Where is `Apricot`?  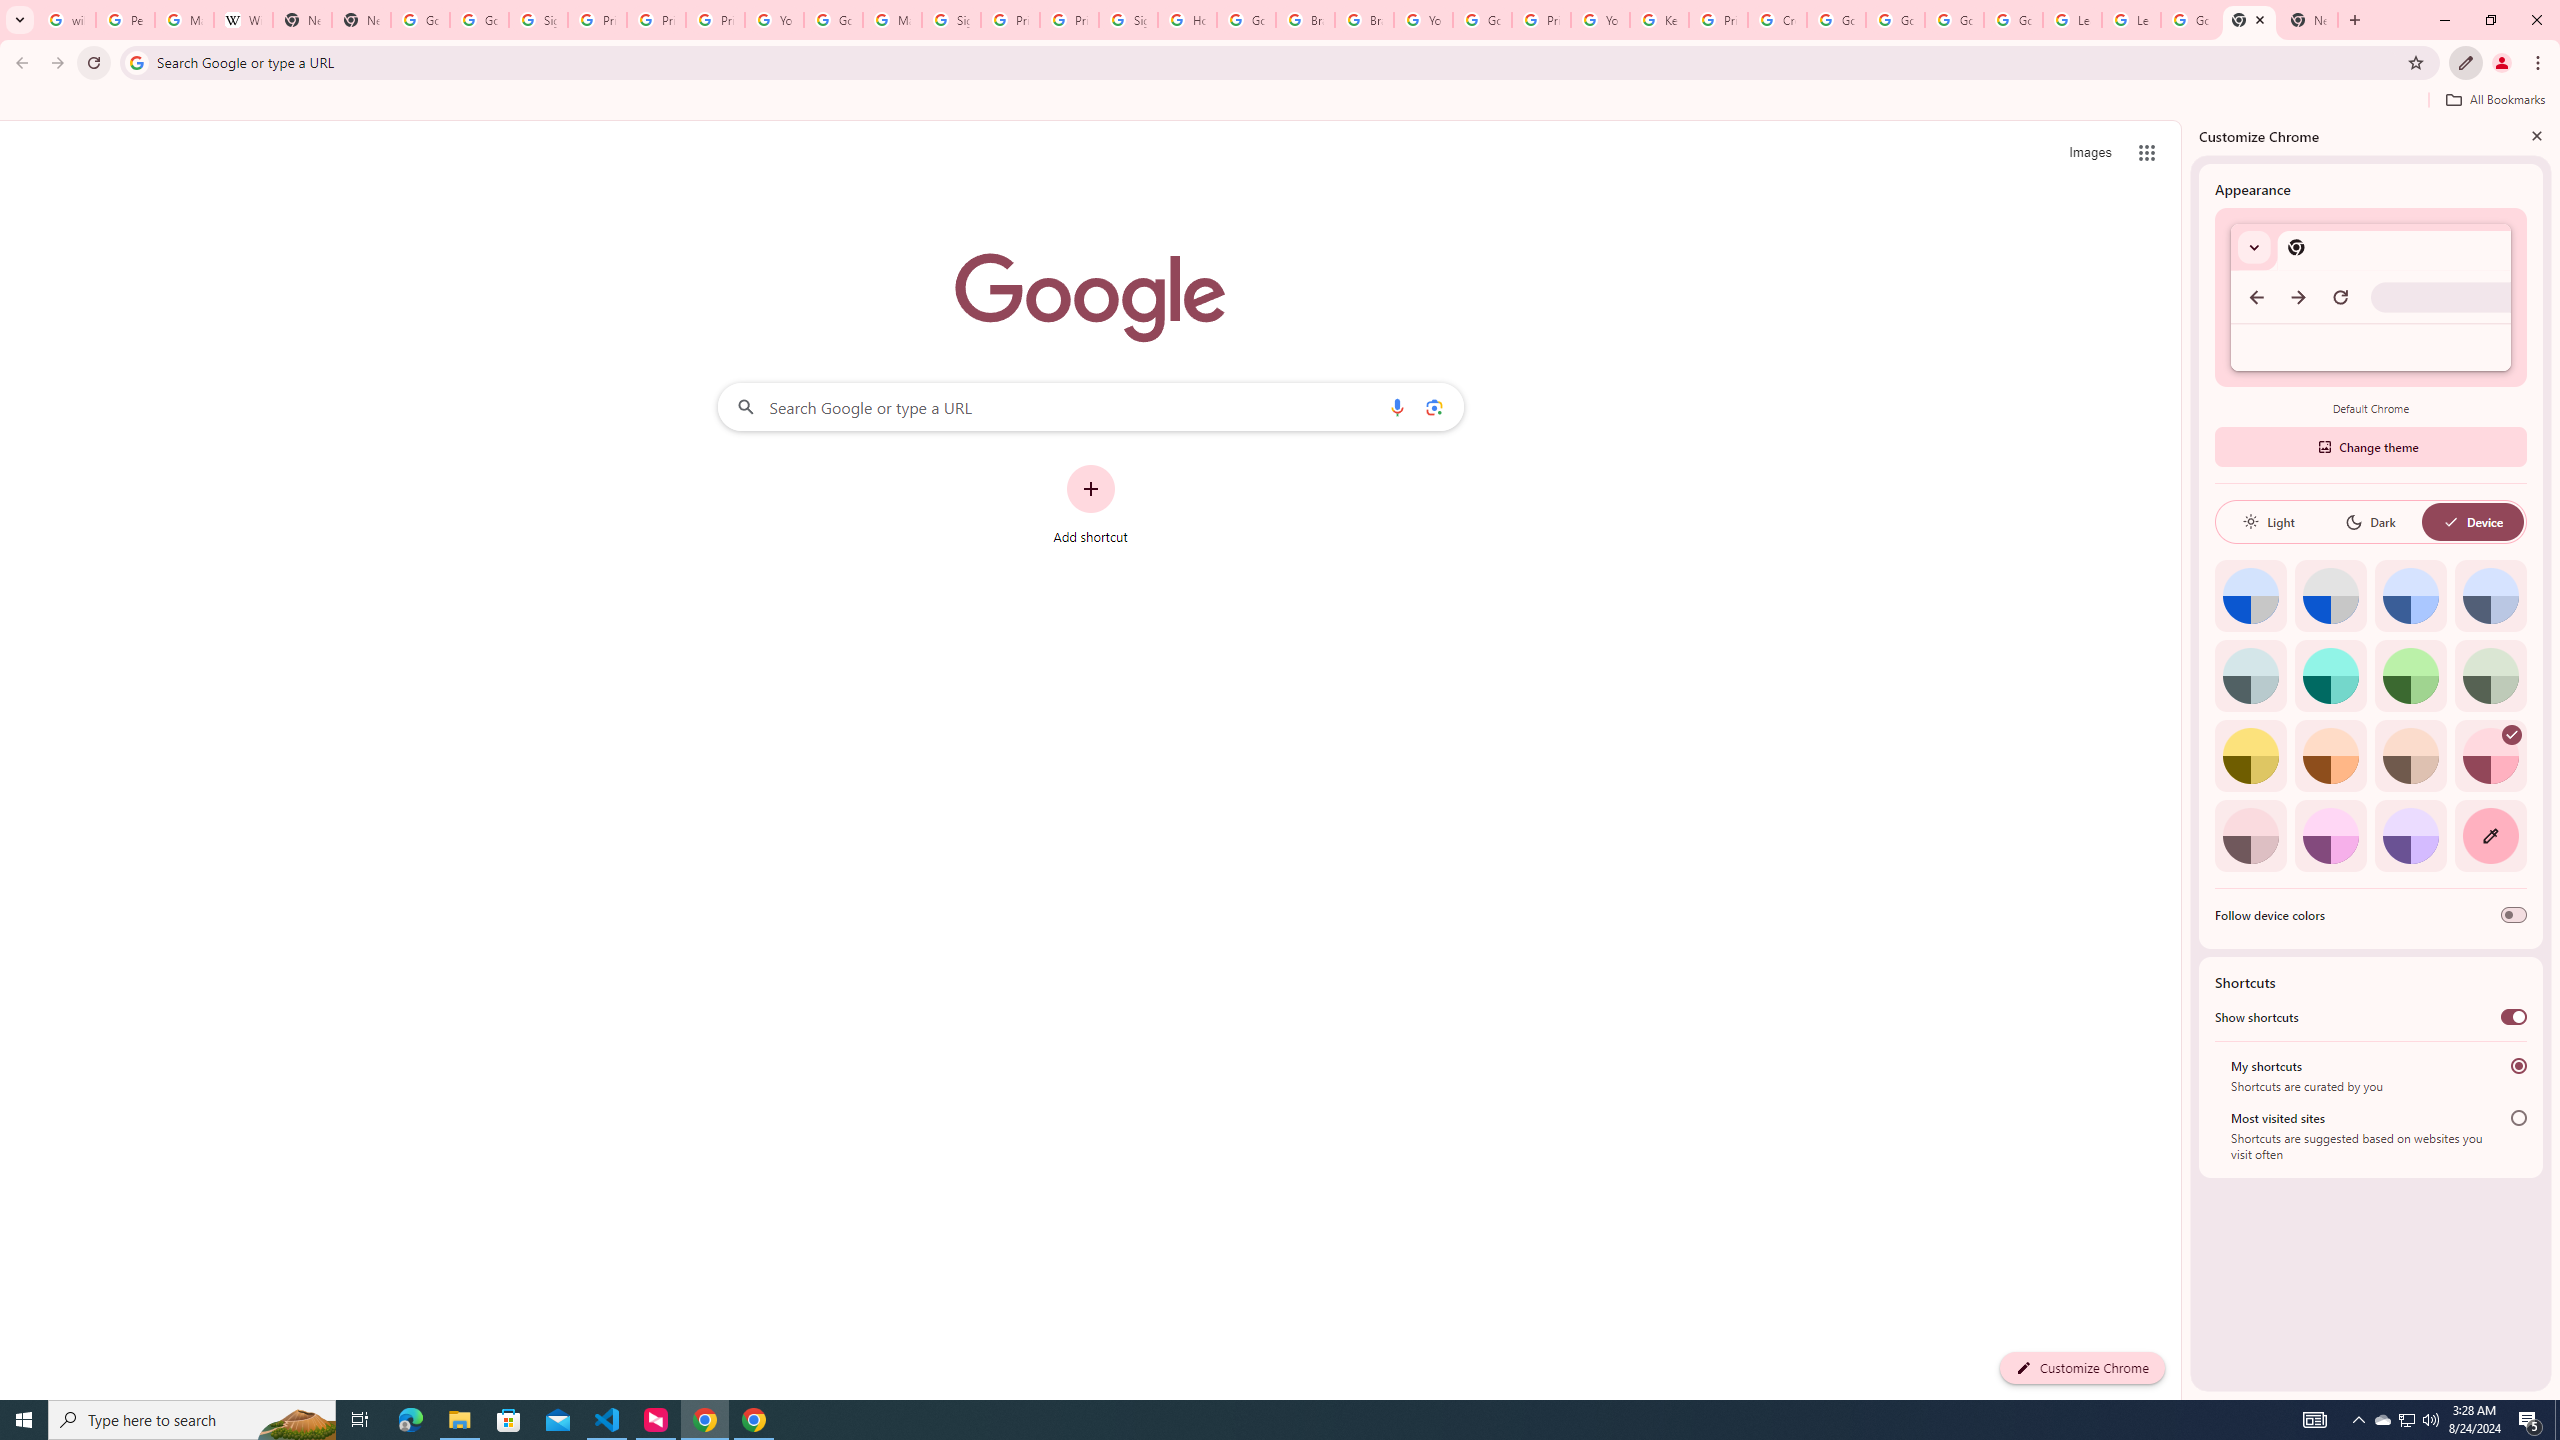
Apricot is located at coordinates (2411, 756).